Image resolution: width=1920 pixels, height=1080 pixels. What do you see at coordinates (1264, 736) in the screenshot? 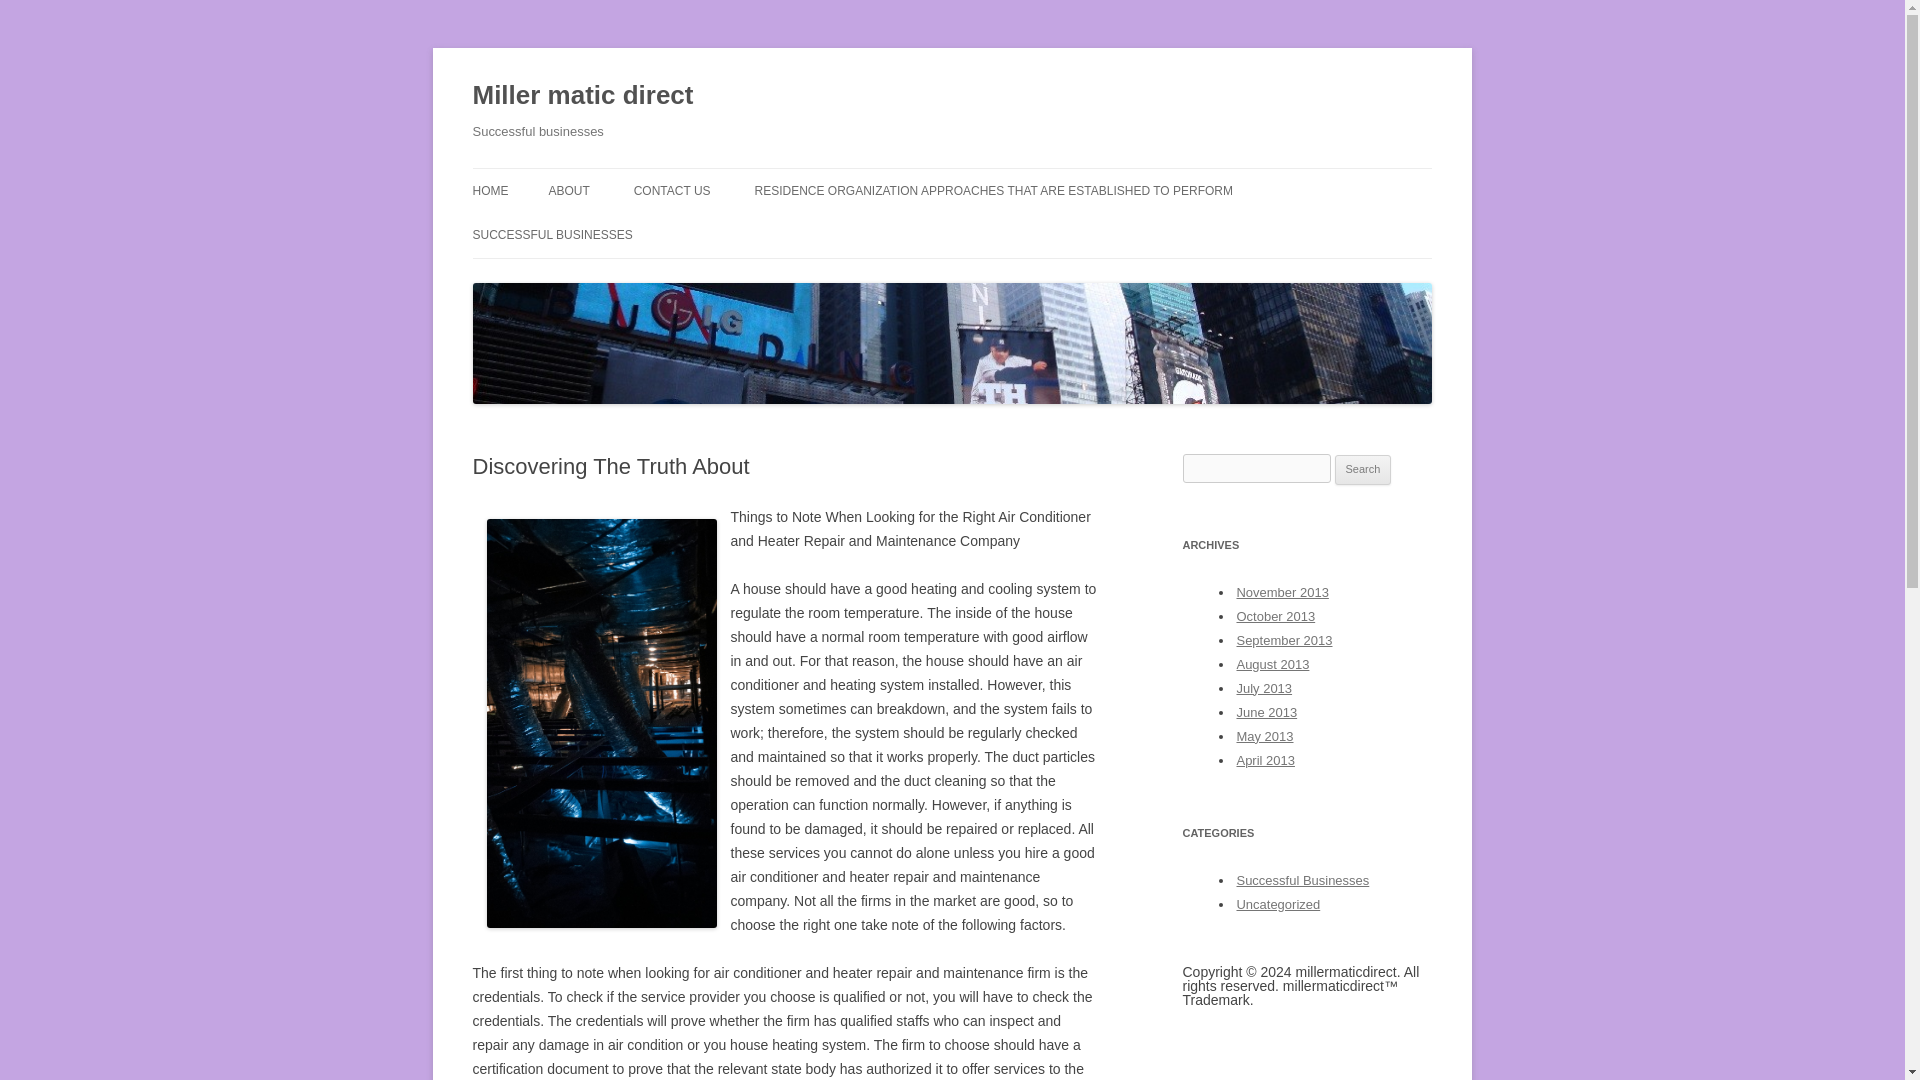
I see `May 2013` at bounding box center [1264, 736].